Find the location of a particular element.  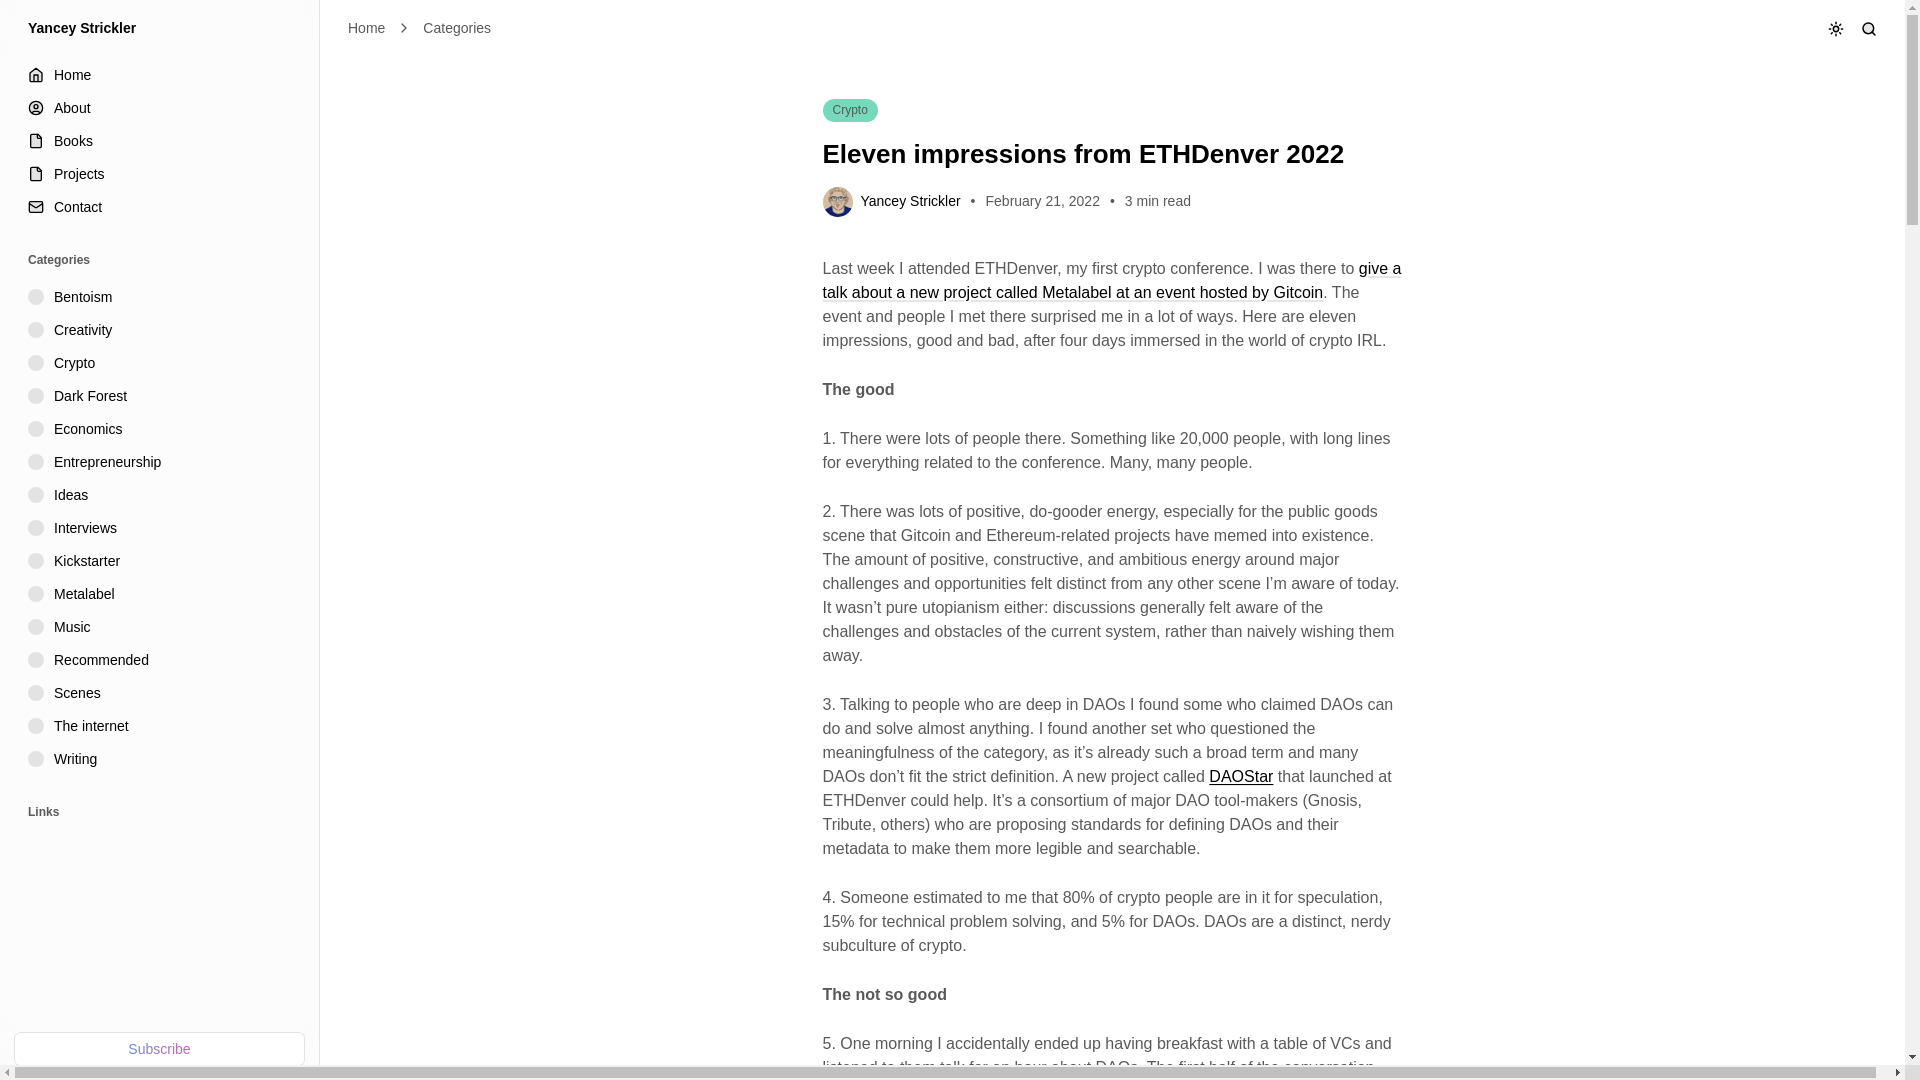

Books is located at coordinates (162, 141).